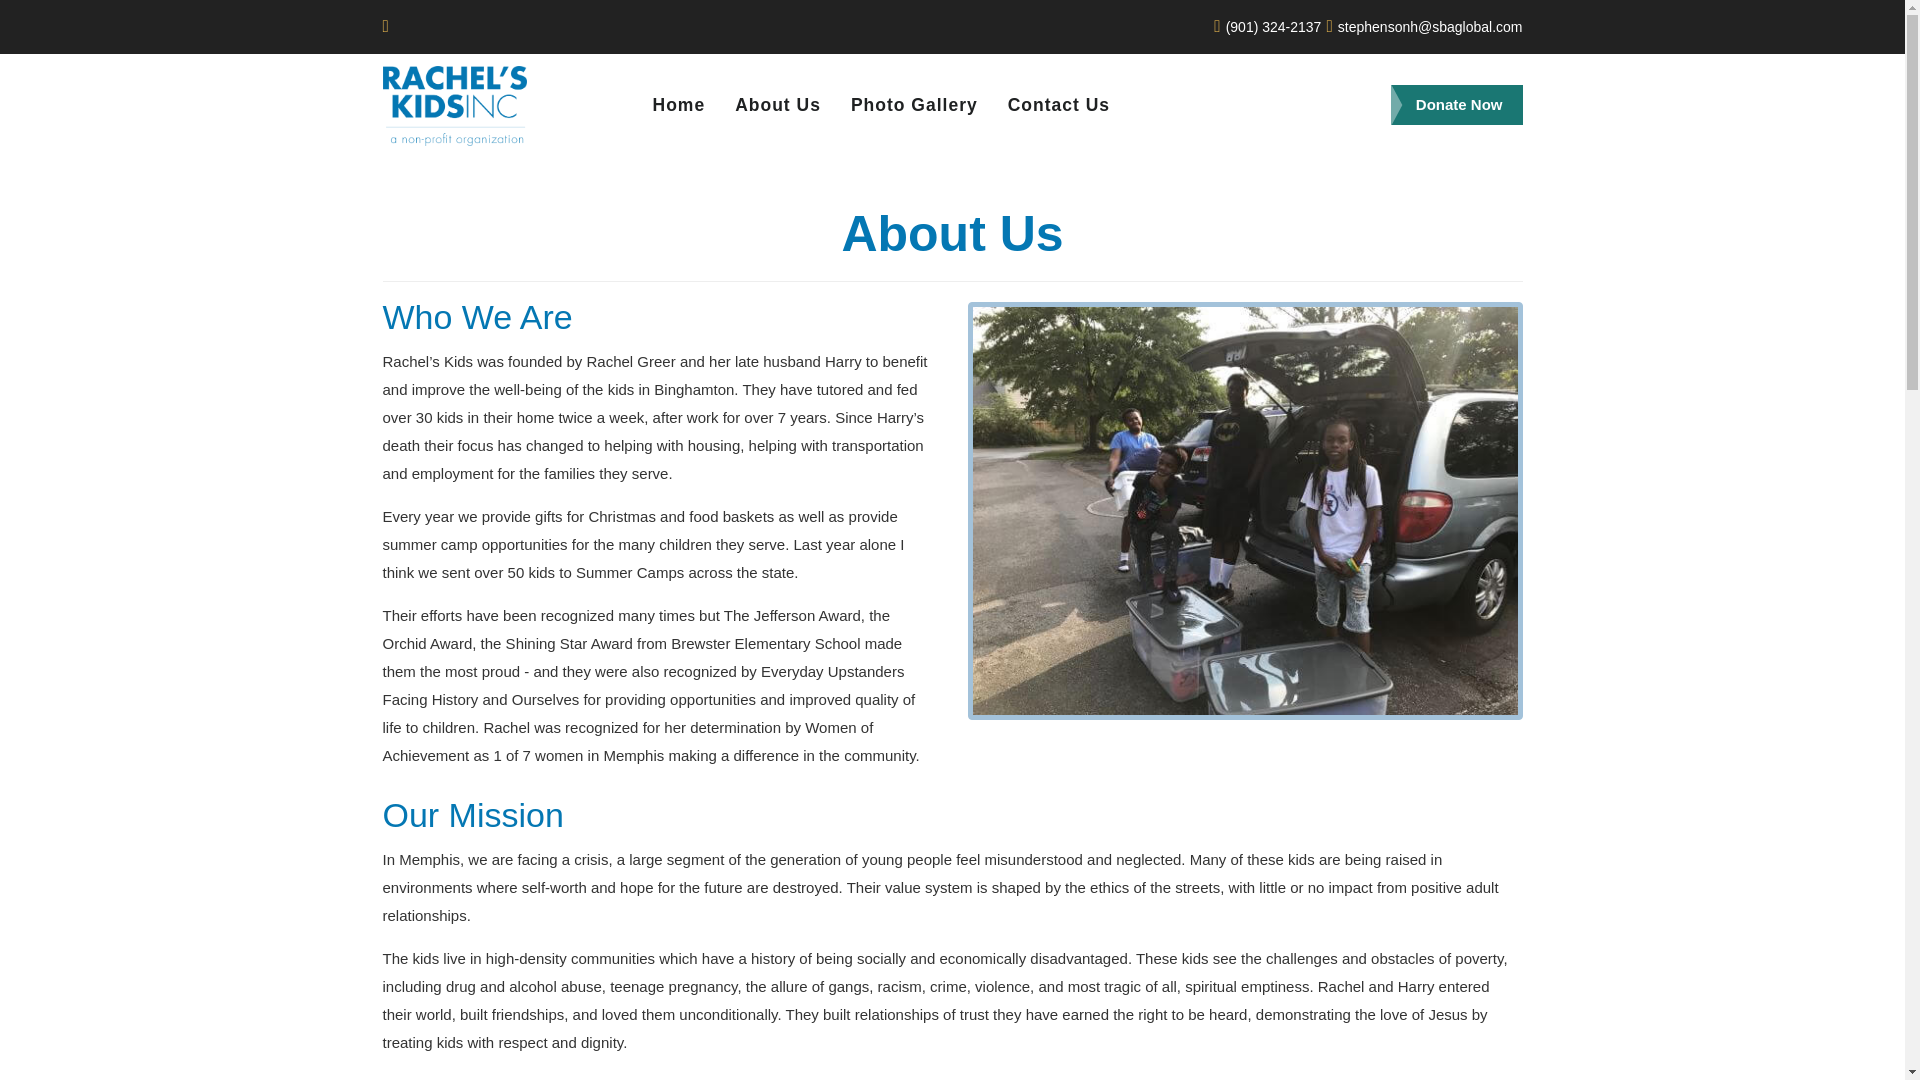 This screenshot has height=1080, width=1920. I want to click on Donate Now, so click(1456, 105).